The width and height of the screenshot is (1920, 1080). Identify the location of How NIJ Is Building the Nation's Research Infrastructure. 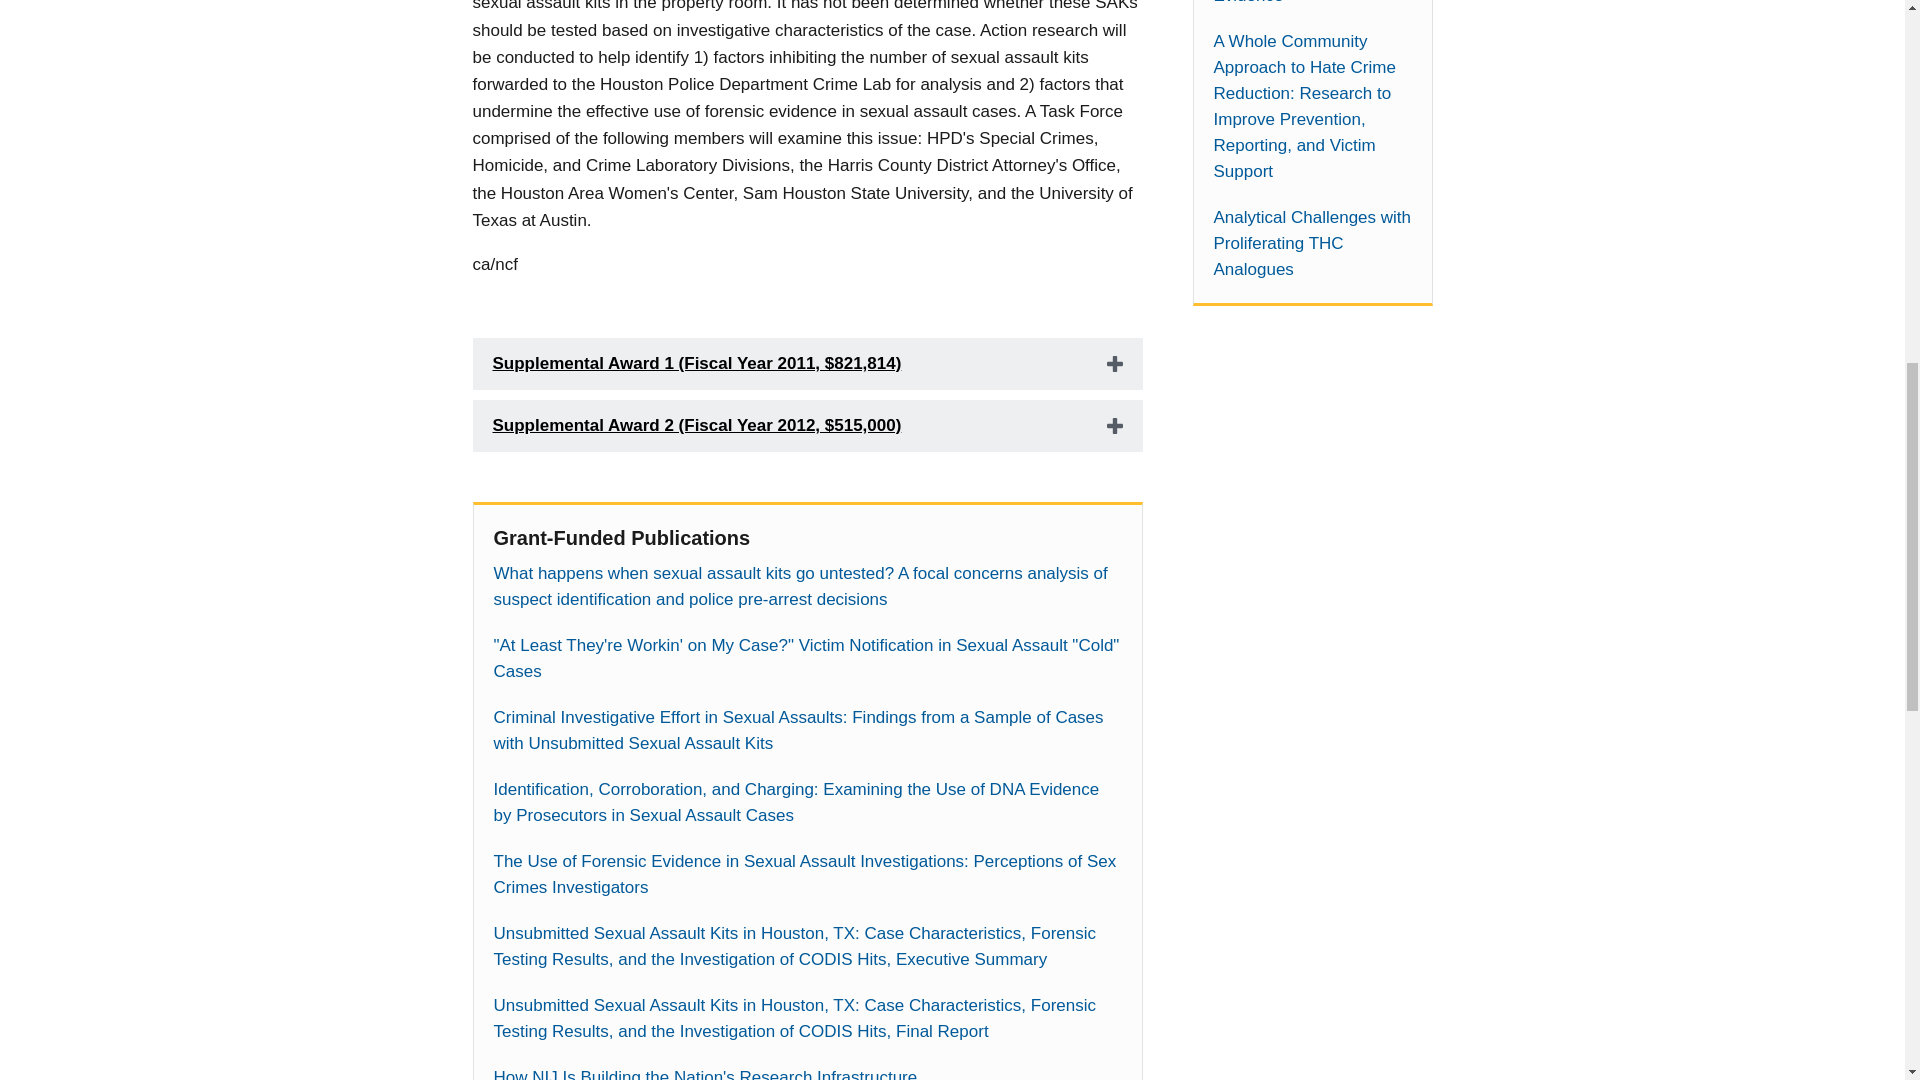
(807, 1072).